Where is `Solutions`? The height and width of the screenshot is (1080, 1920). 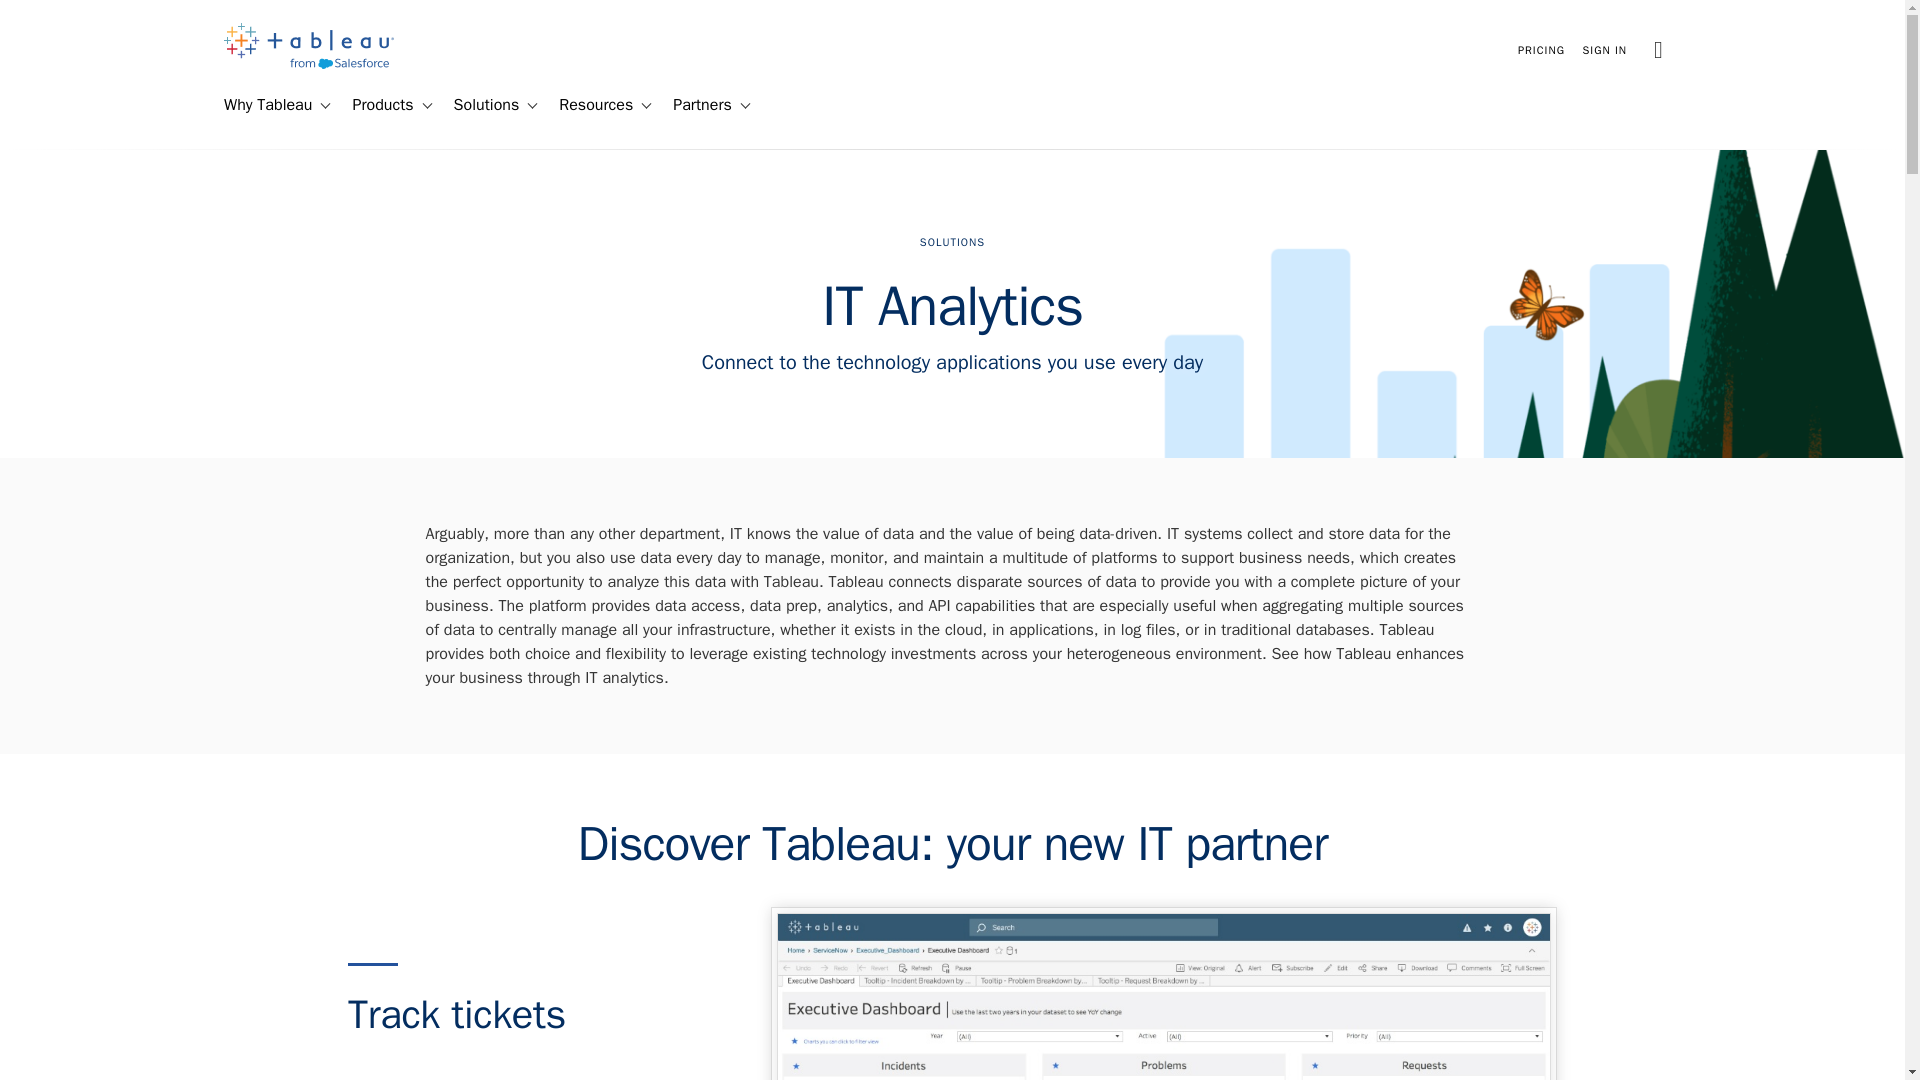 Solutions is located at coordinates (478, 105).